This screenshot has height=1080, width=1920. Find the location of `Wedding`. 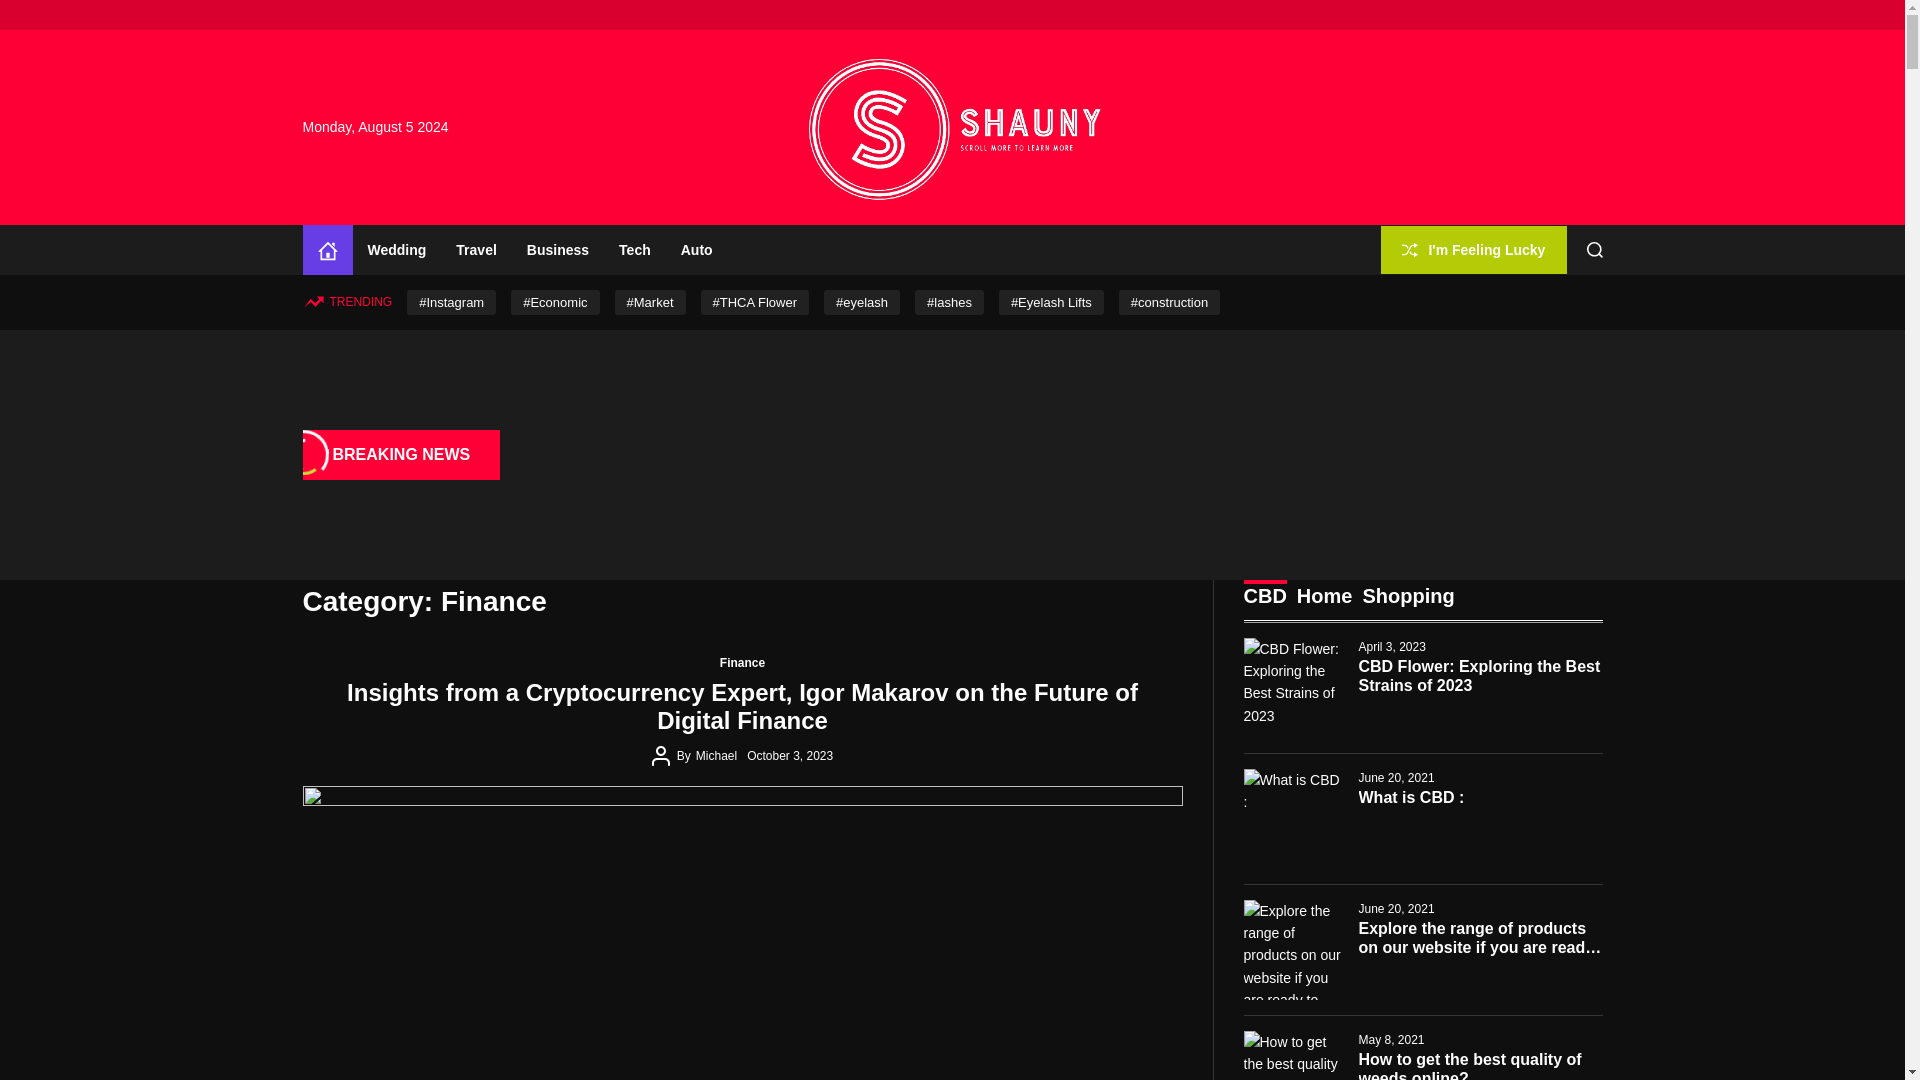

Wedding is located at coordinates (396, 250).